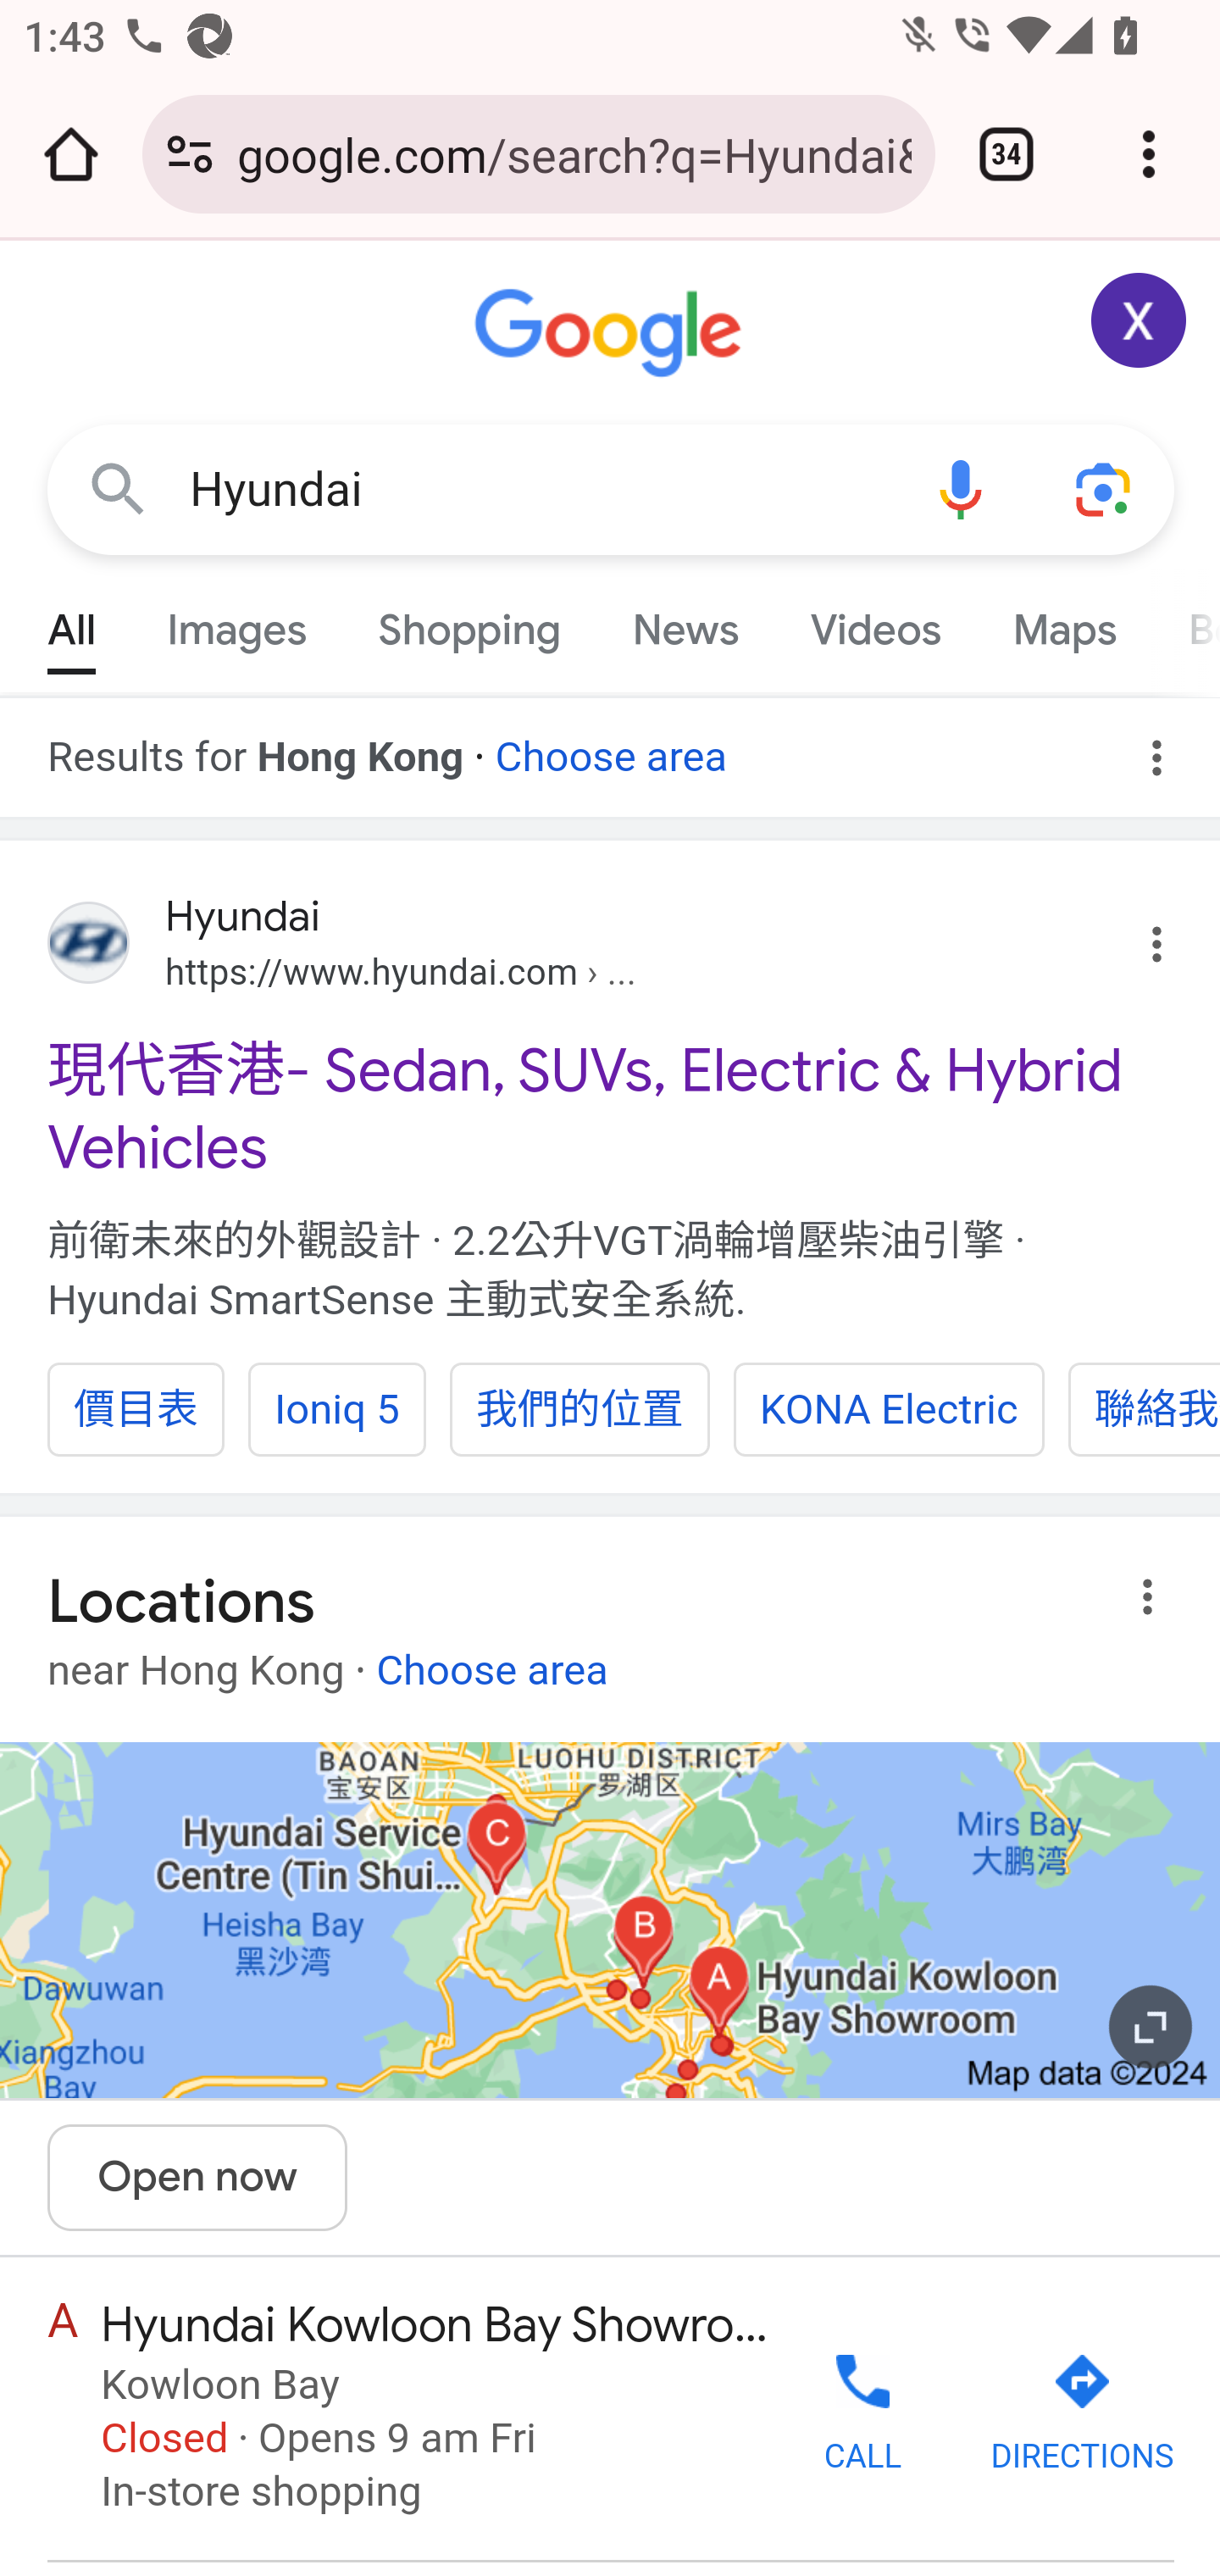 This screenshot has height=2576, width=1220. Describe the element at coordinates (136, 1408) in the screenshot. I see `價目表` at that location.